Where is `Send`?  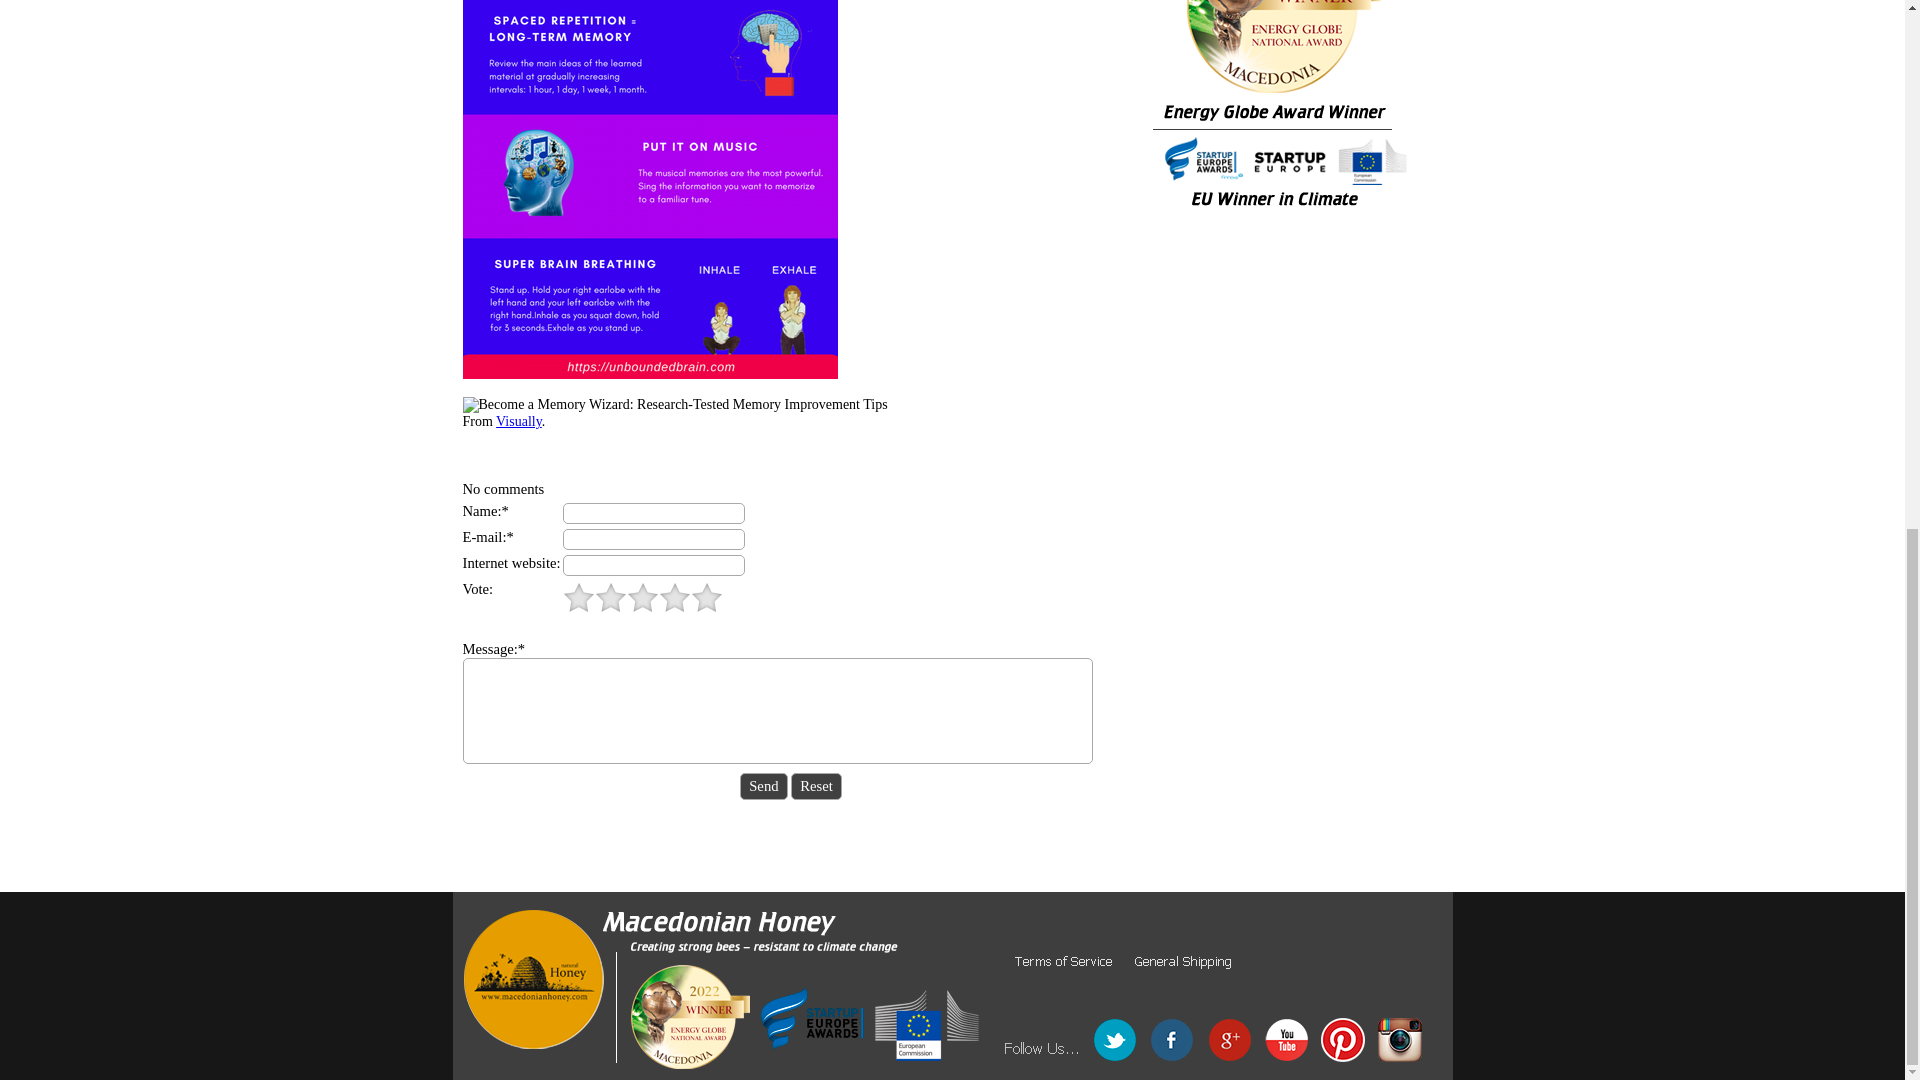
Send is located at coordinates (763, 786).